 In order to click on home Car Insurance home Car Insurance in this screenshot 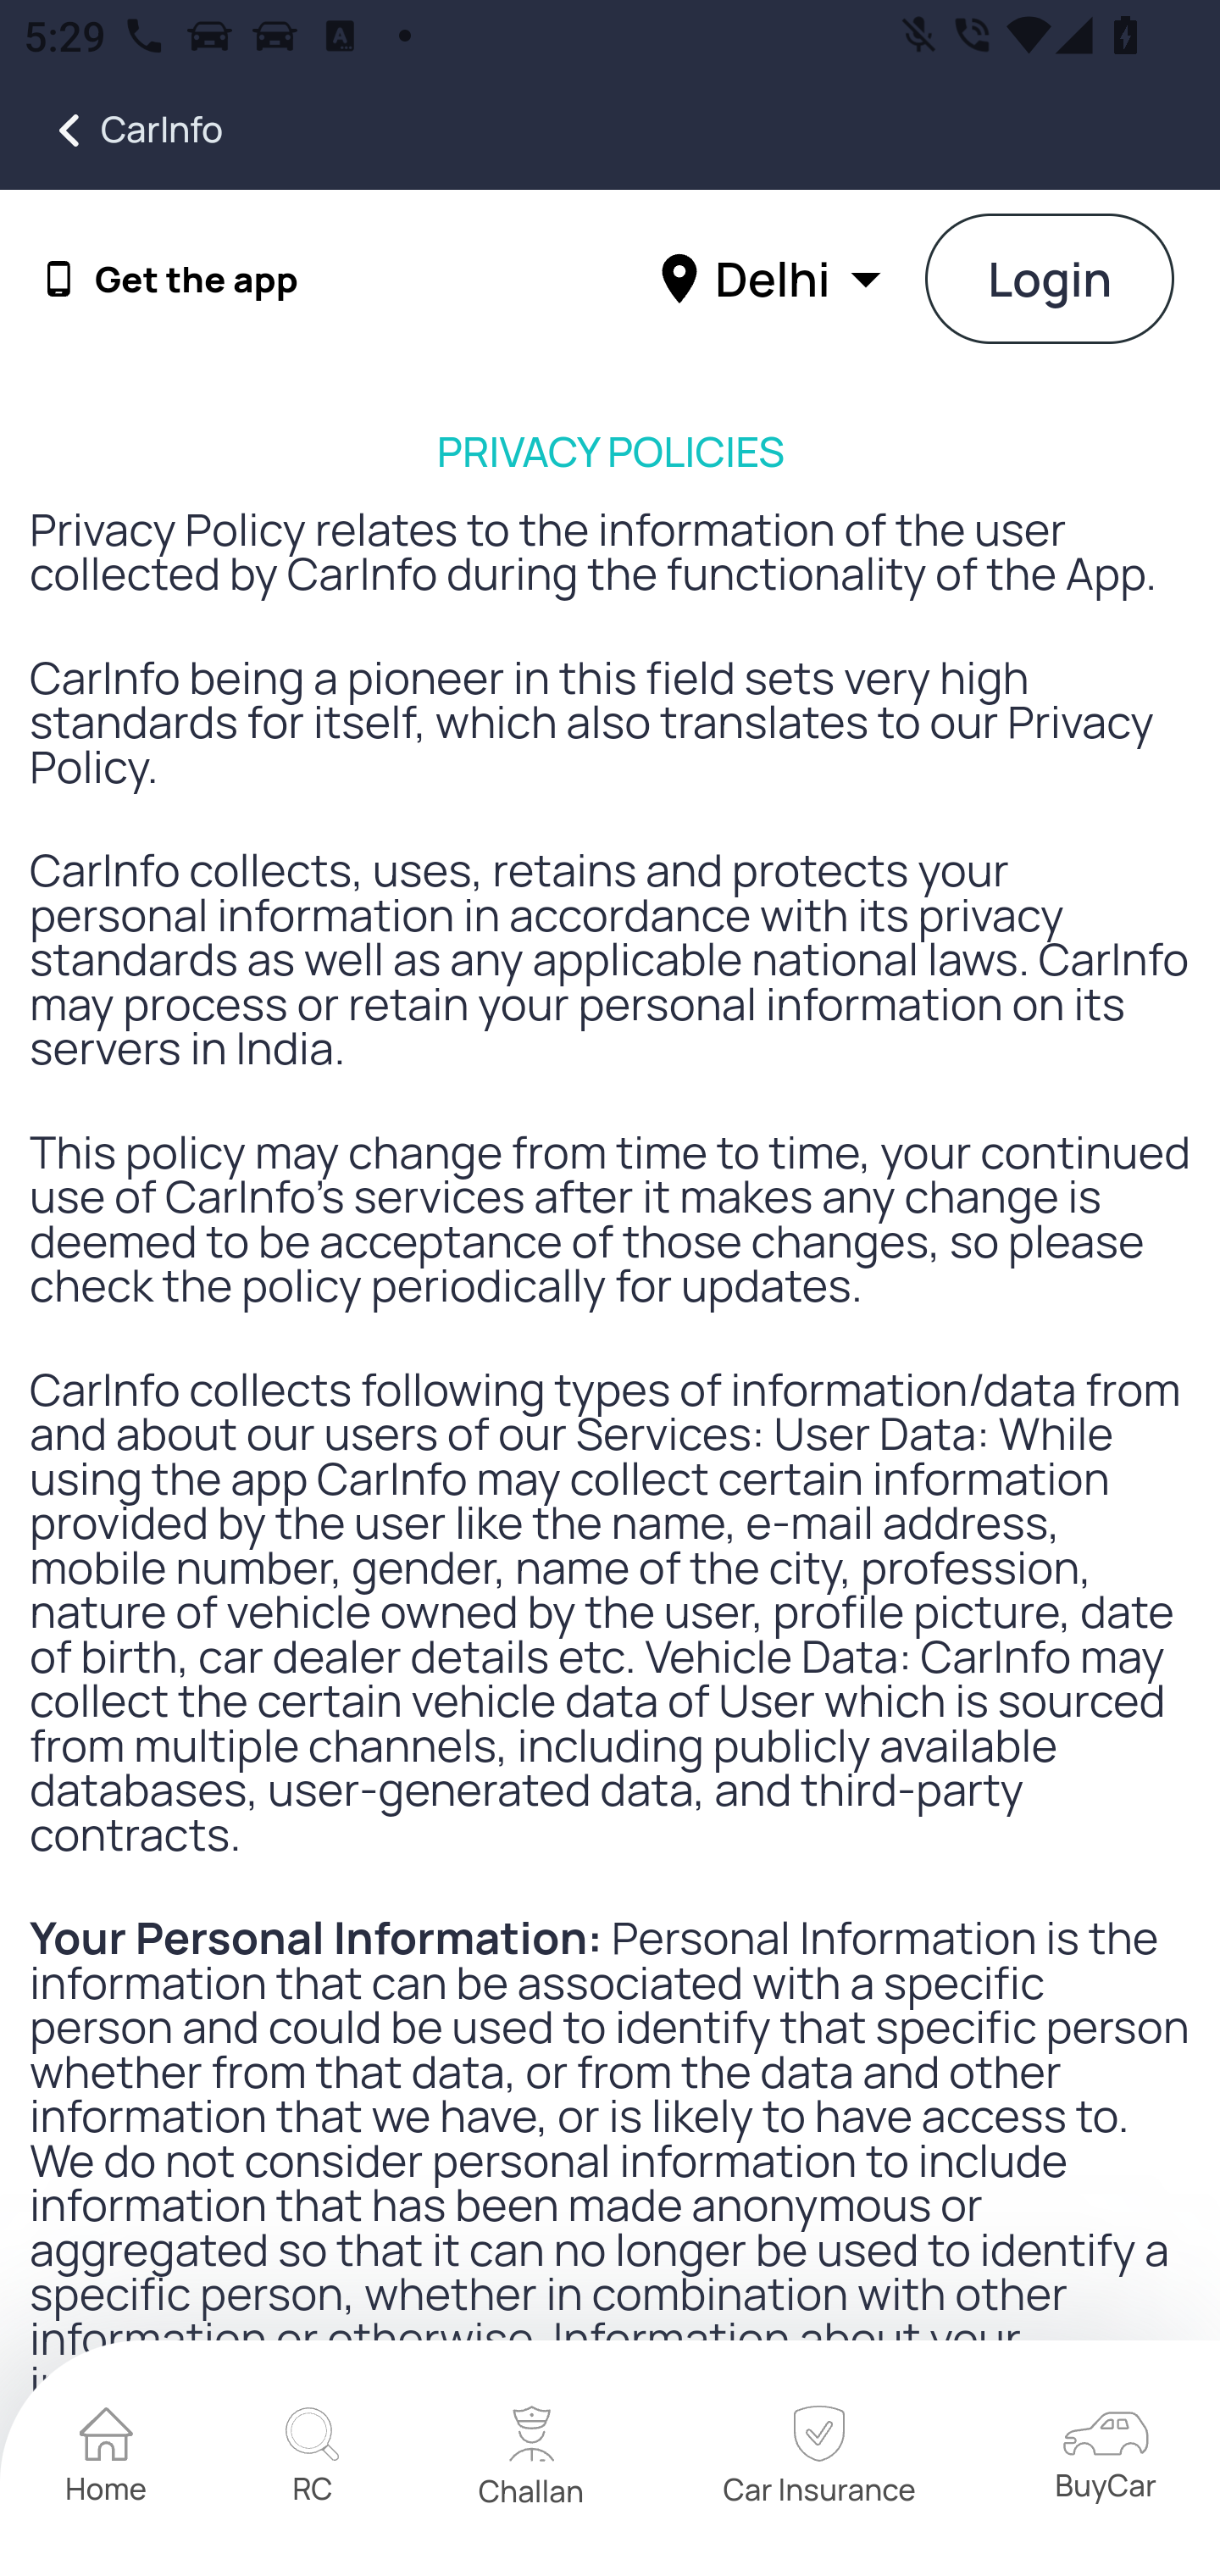, I will do `click(818, 2460)`.